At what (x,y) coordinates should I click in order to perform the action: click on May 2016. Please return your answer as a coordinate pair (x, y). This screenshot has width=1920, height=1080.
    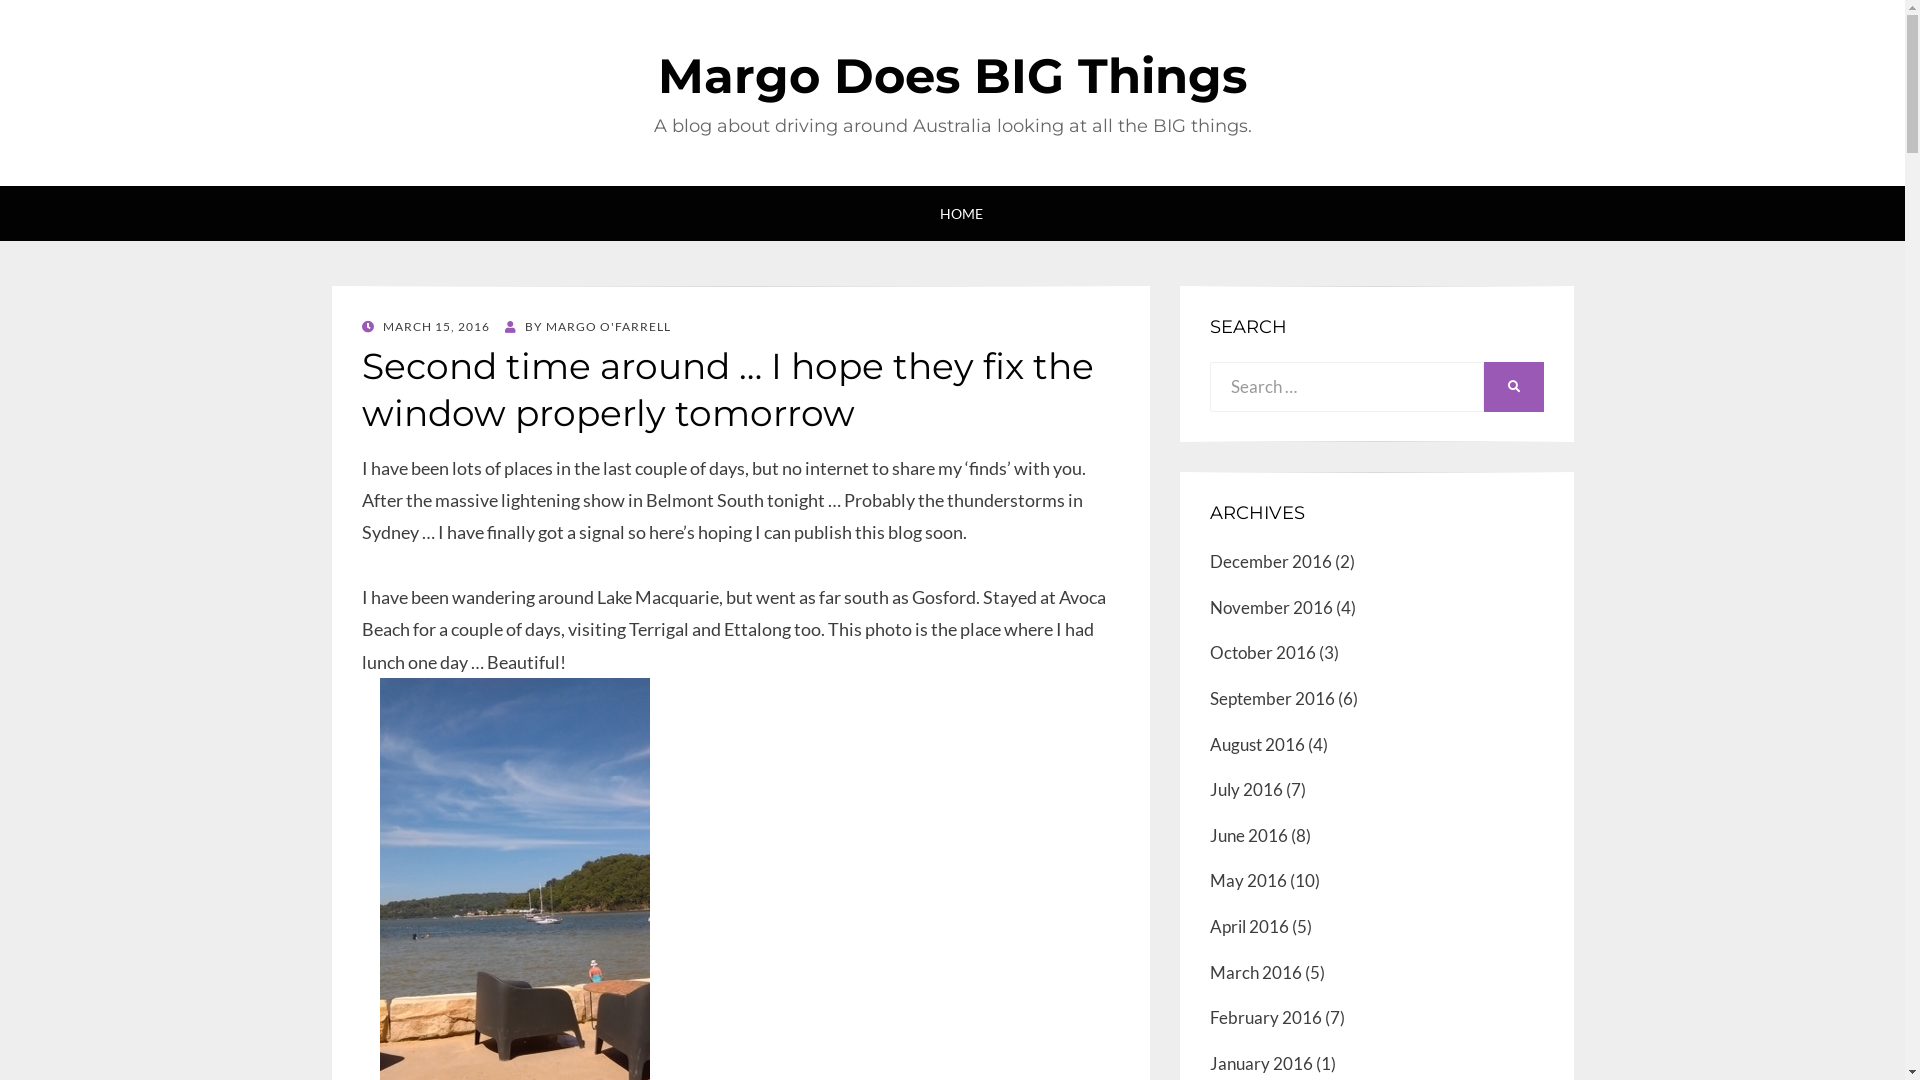
    Looking at the image, I should click on (1248, 880).